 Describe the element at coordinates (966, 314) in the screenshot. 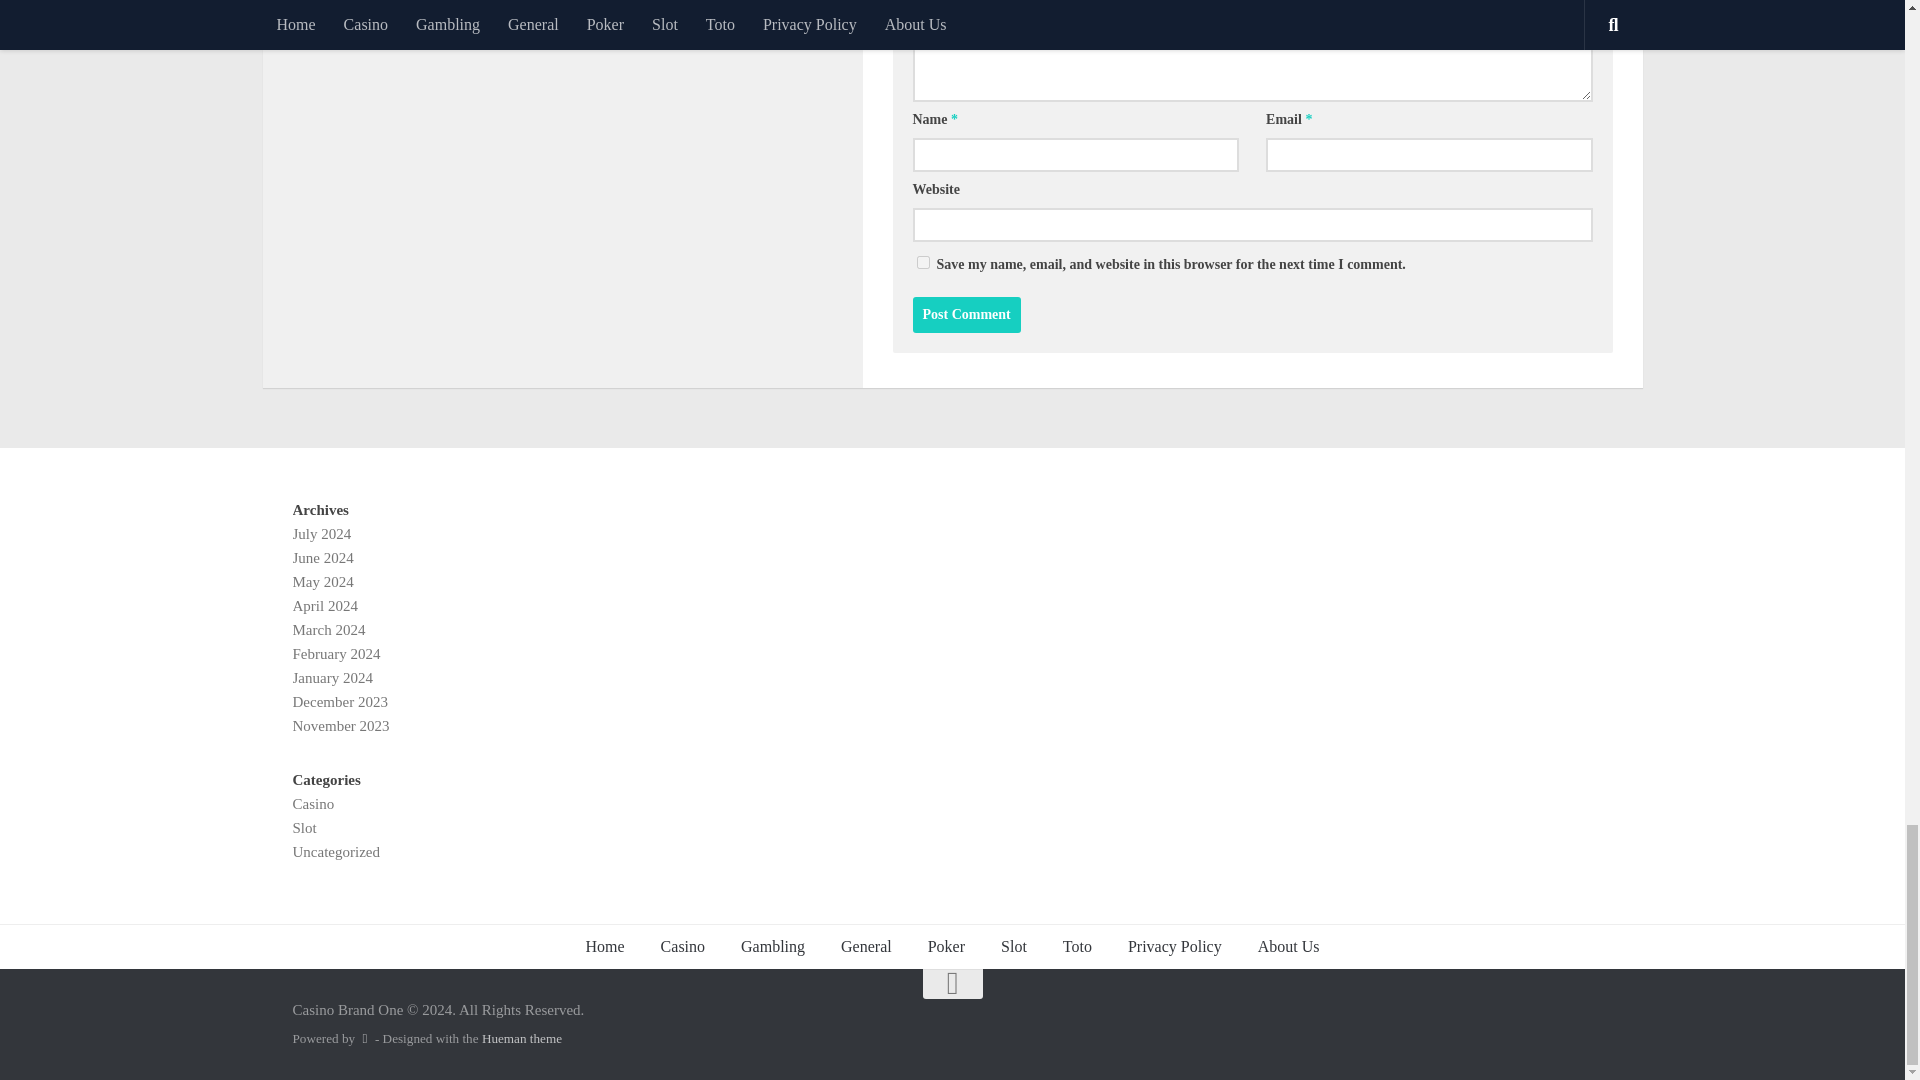

I see `Post Comment` at that location.